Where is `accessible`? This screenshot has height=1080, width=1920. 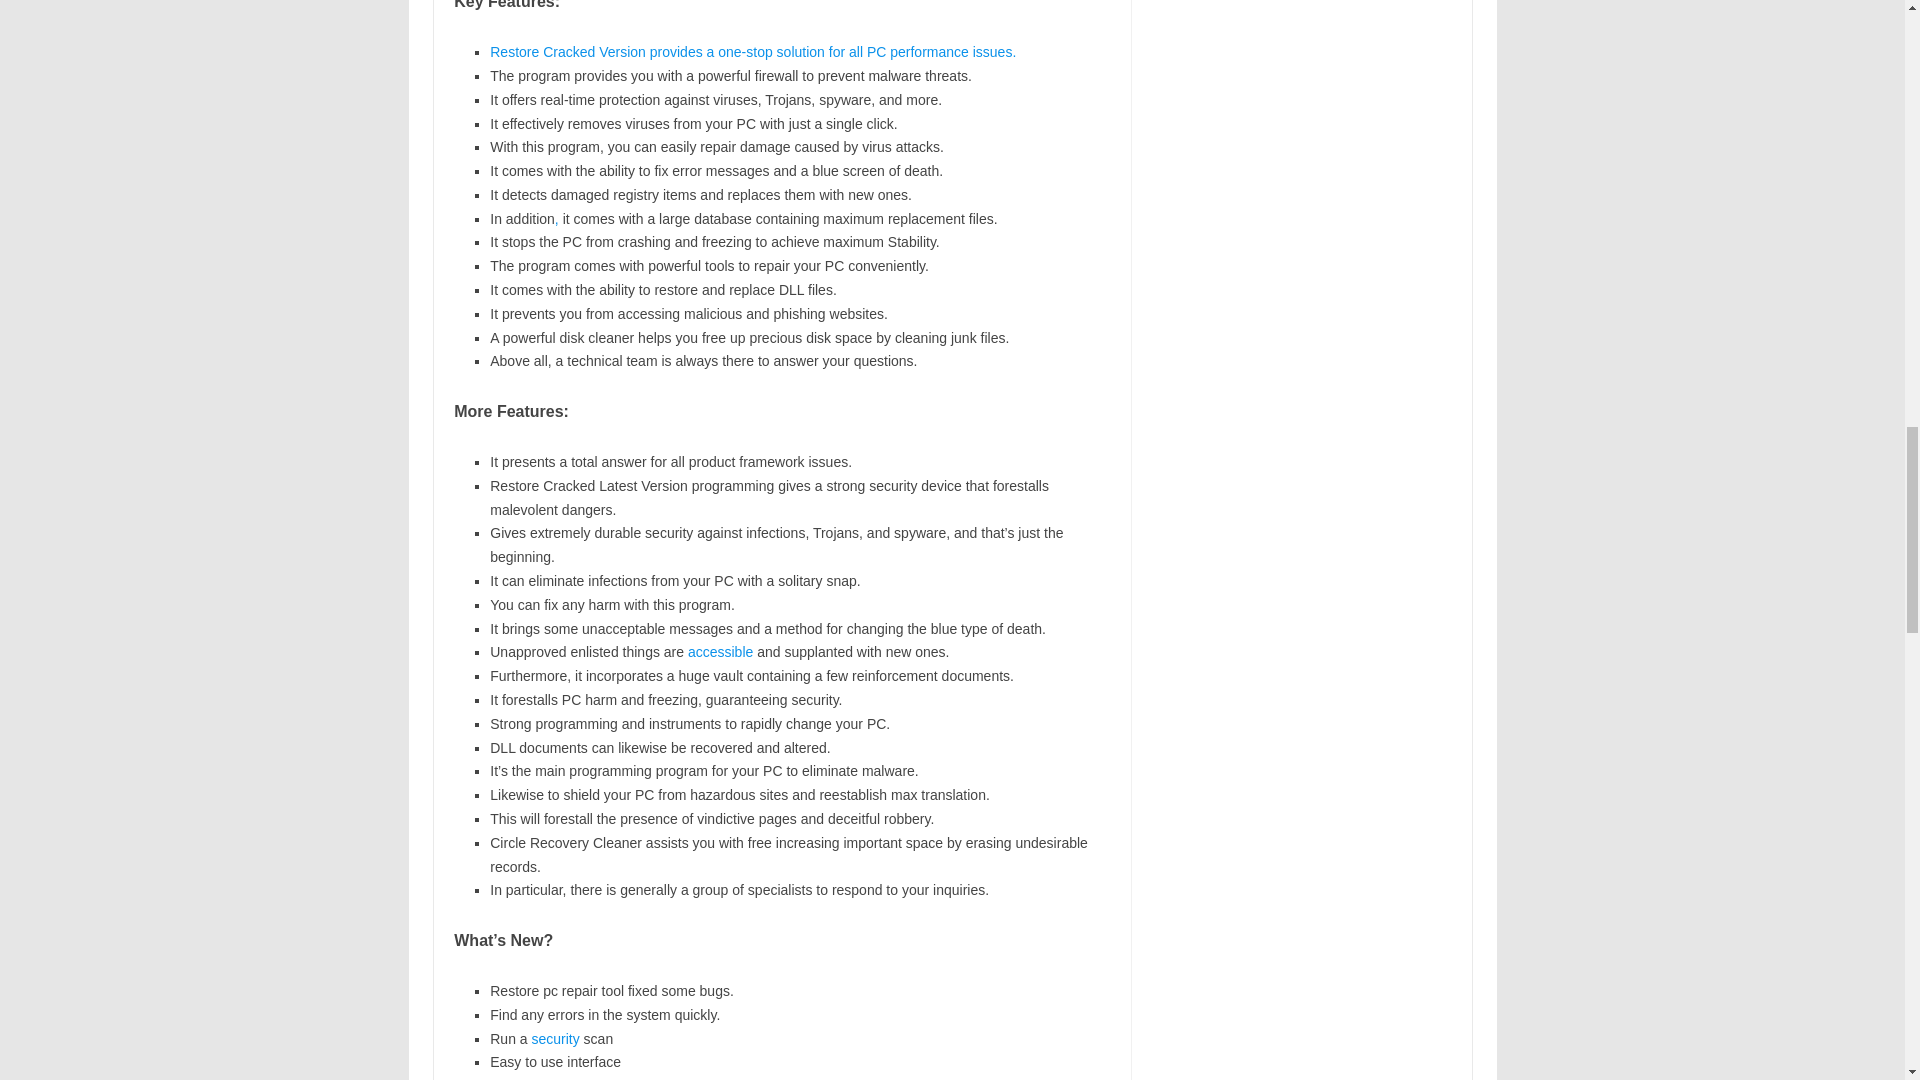 accessible is located at coordinates (720, 651).